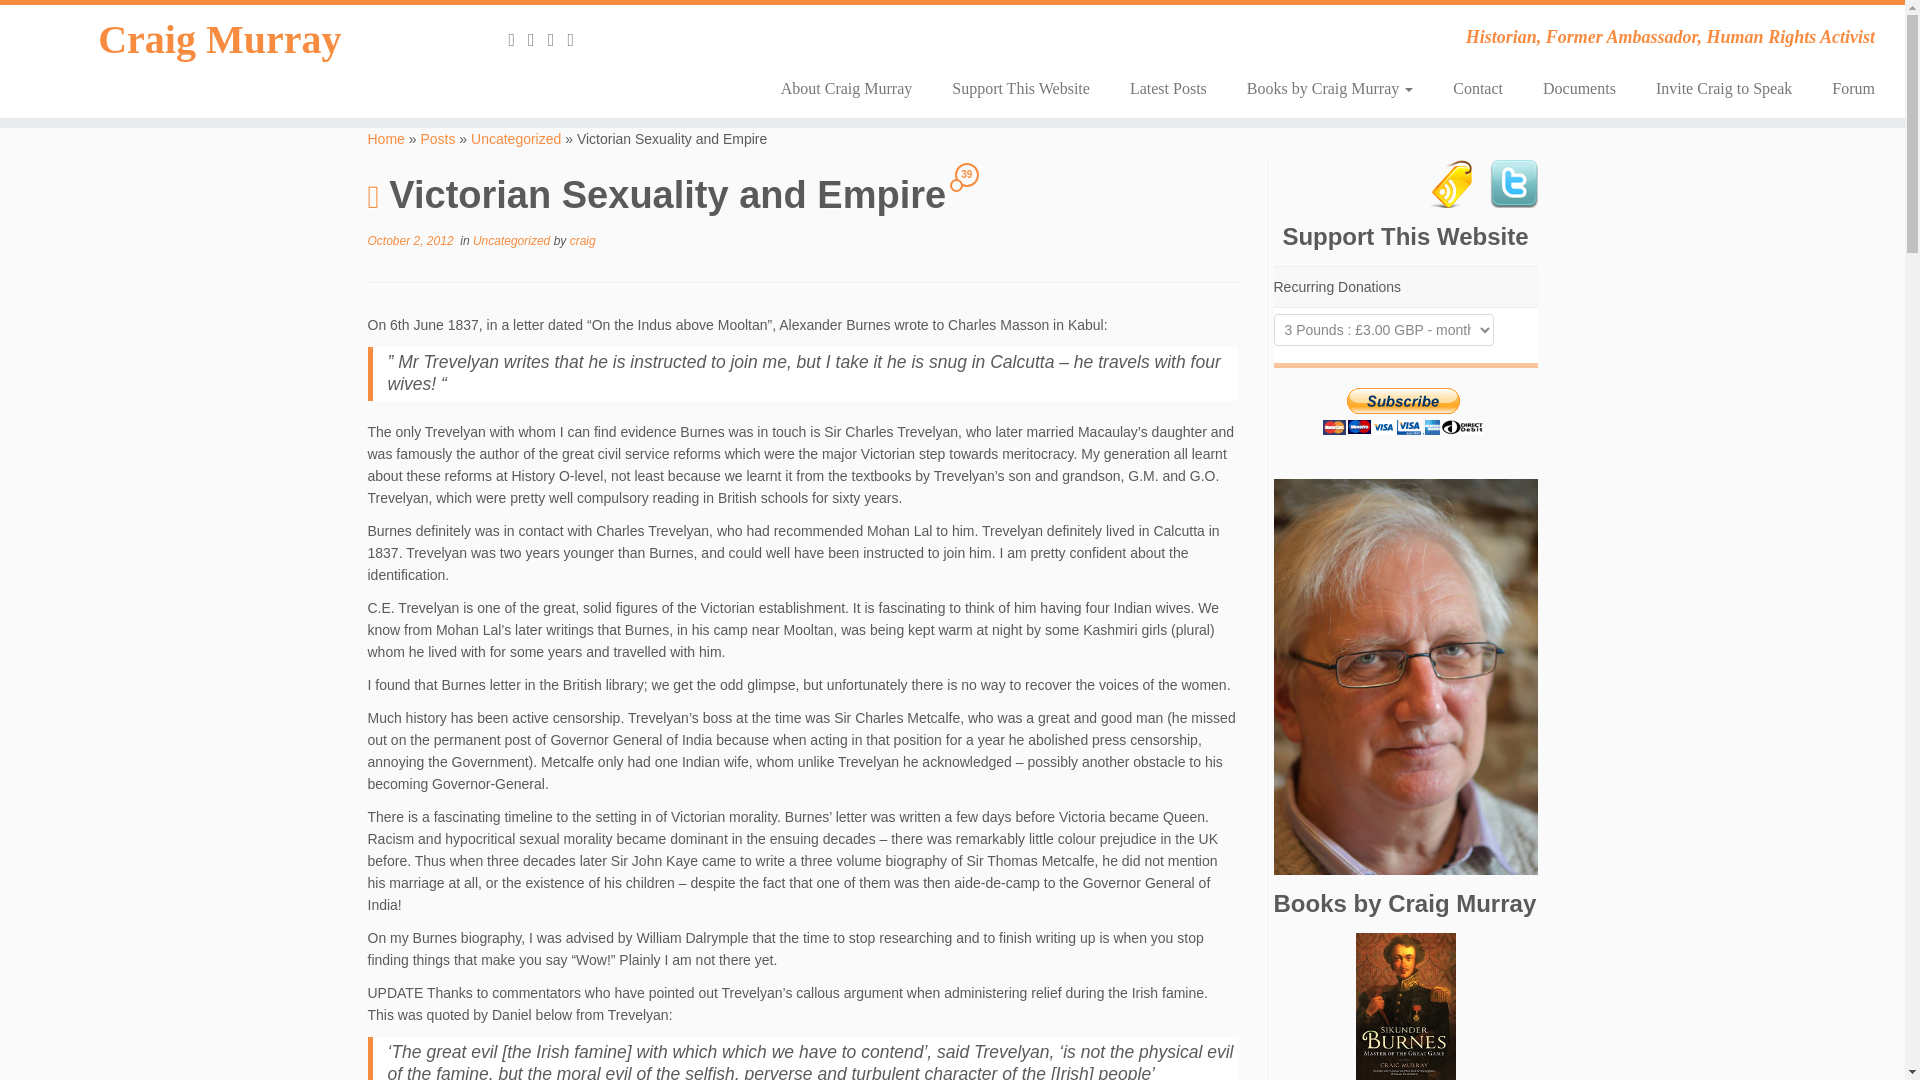 The width and height of the screenshot is (1920, 1080). Describe the element at coordinates (438, 138) in the screenshot. I see `Posts` at that location.